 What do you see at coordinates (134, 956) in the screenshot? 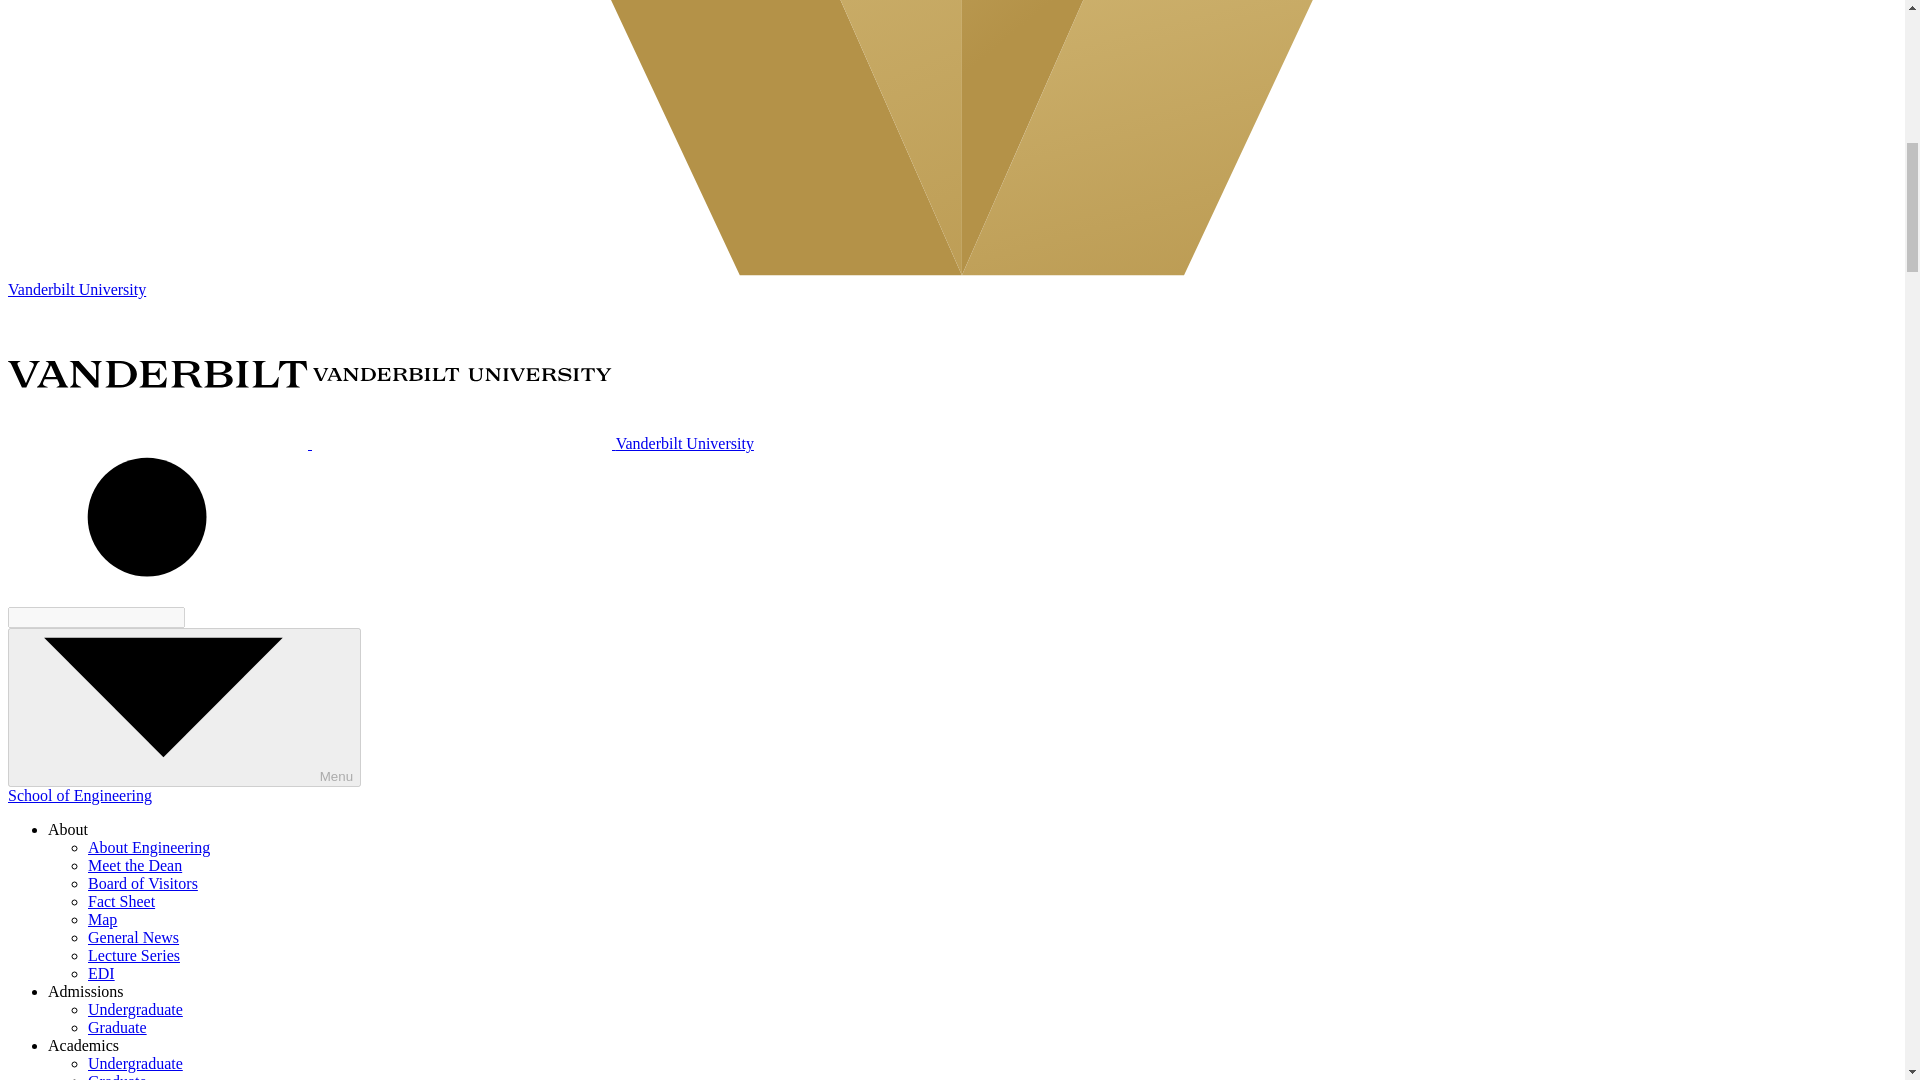
I see `Lecture Series` at bounding box center [134, 956].